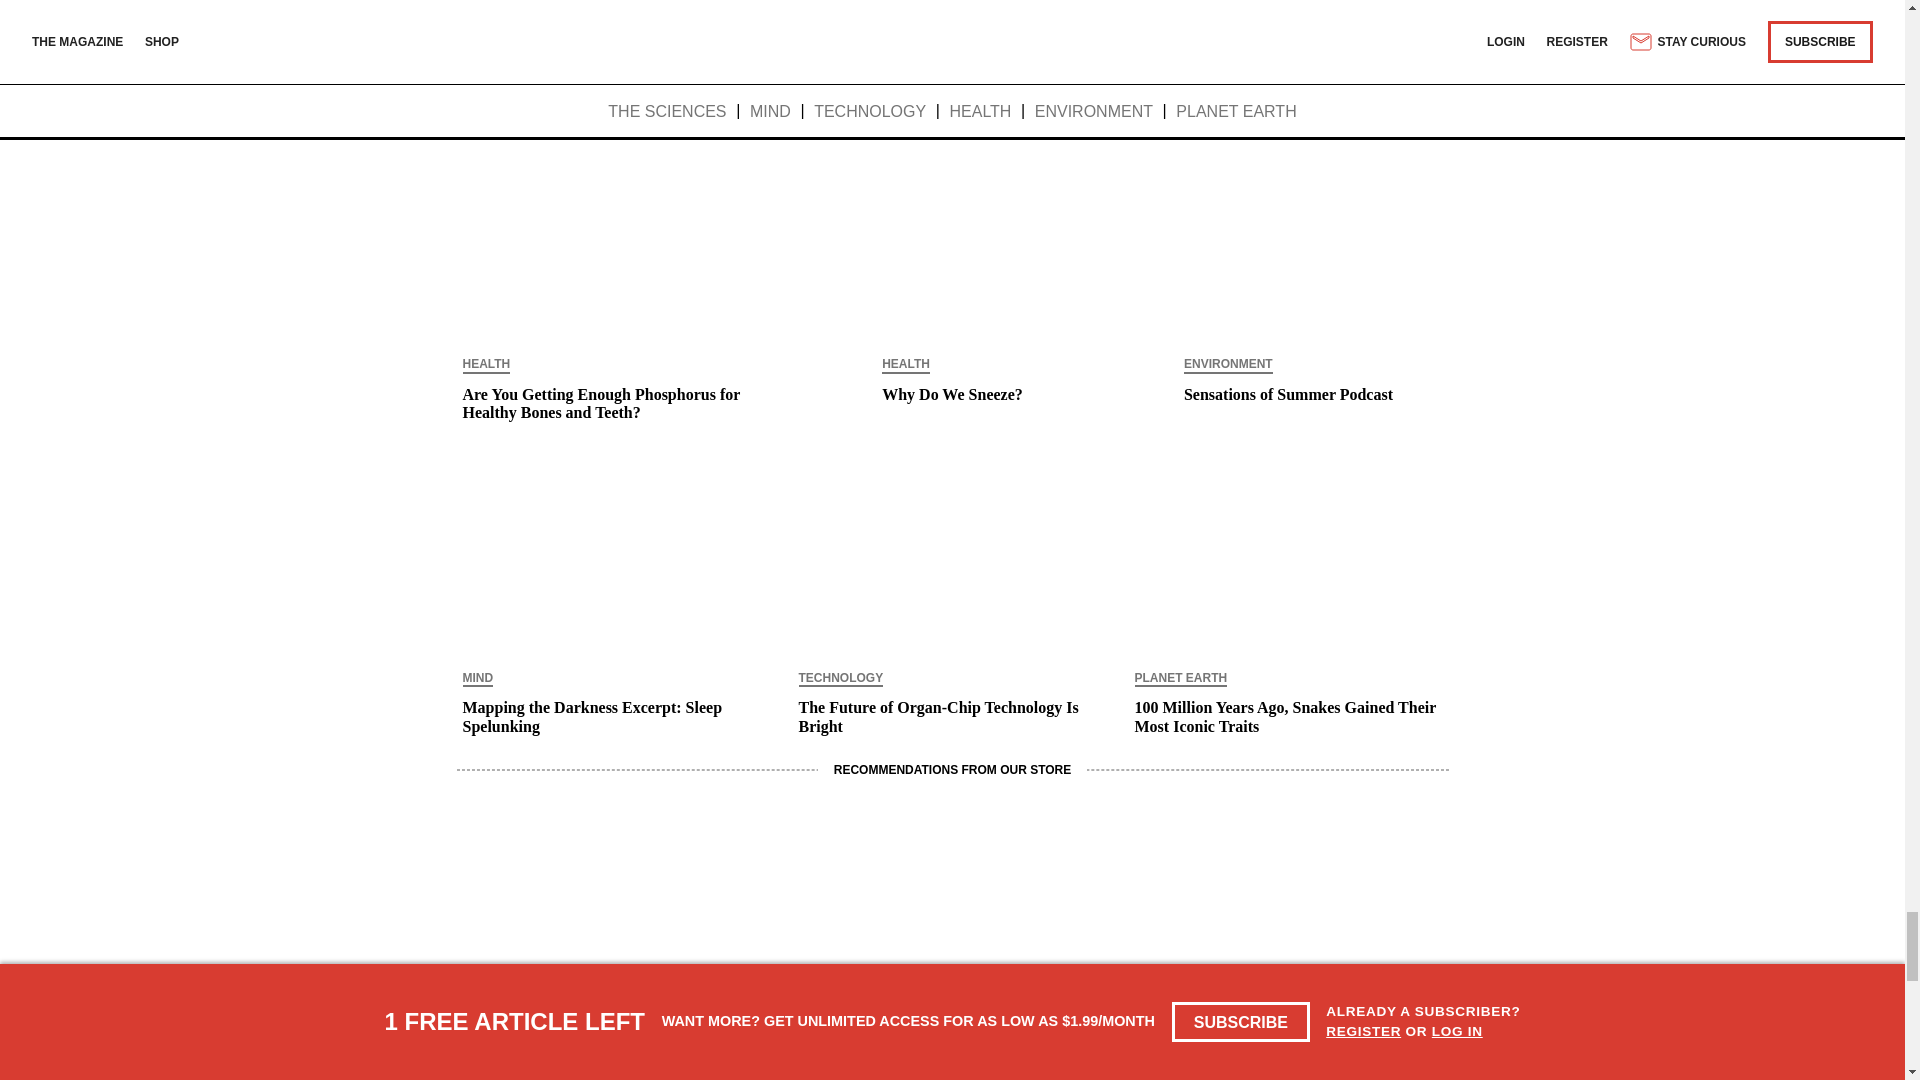  I want to click on chemistry, so click(666, 59).